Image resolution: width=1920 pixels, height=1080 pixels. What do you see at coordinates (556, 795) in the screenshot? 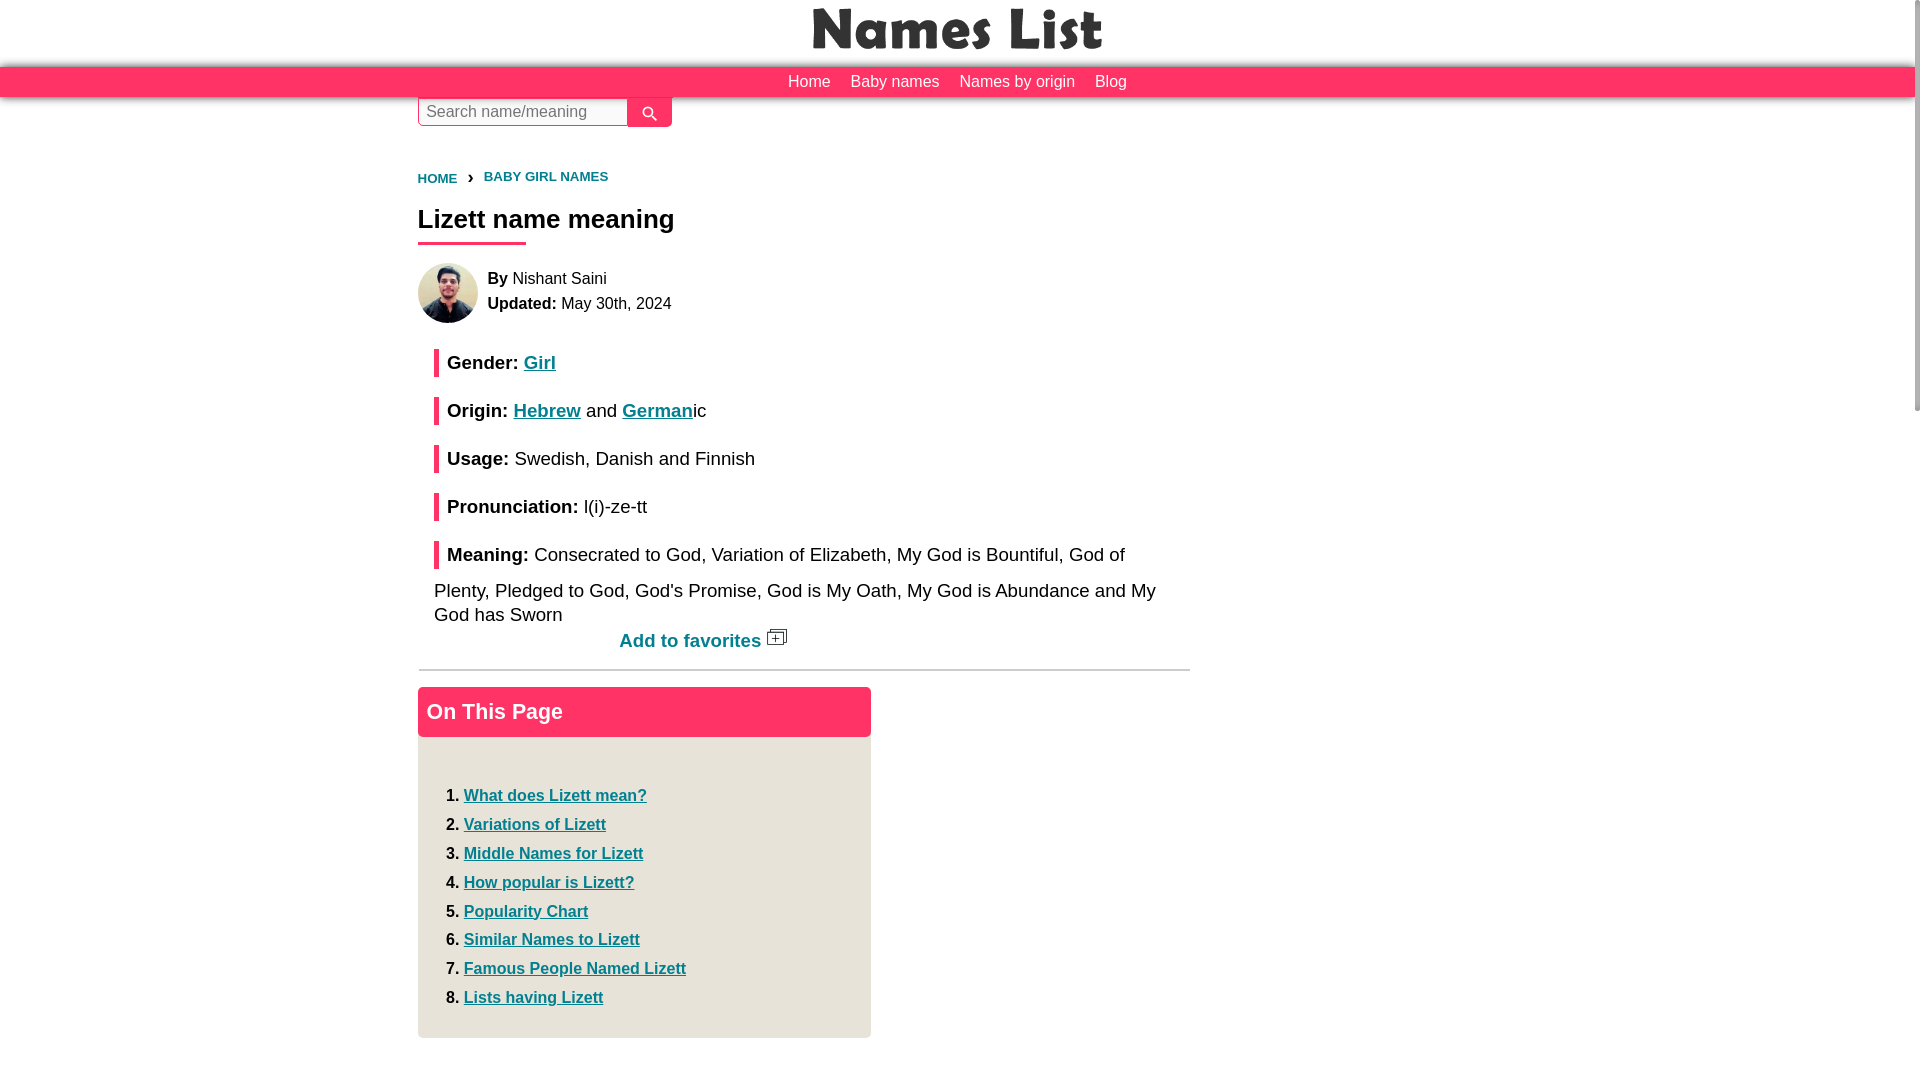
I see `What does Lizett mean?` at bounding box center [556, 795].